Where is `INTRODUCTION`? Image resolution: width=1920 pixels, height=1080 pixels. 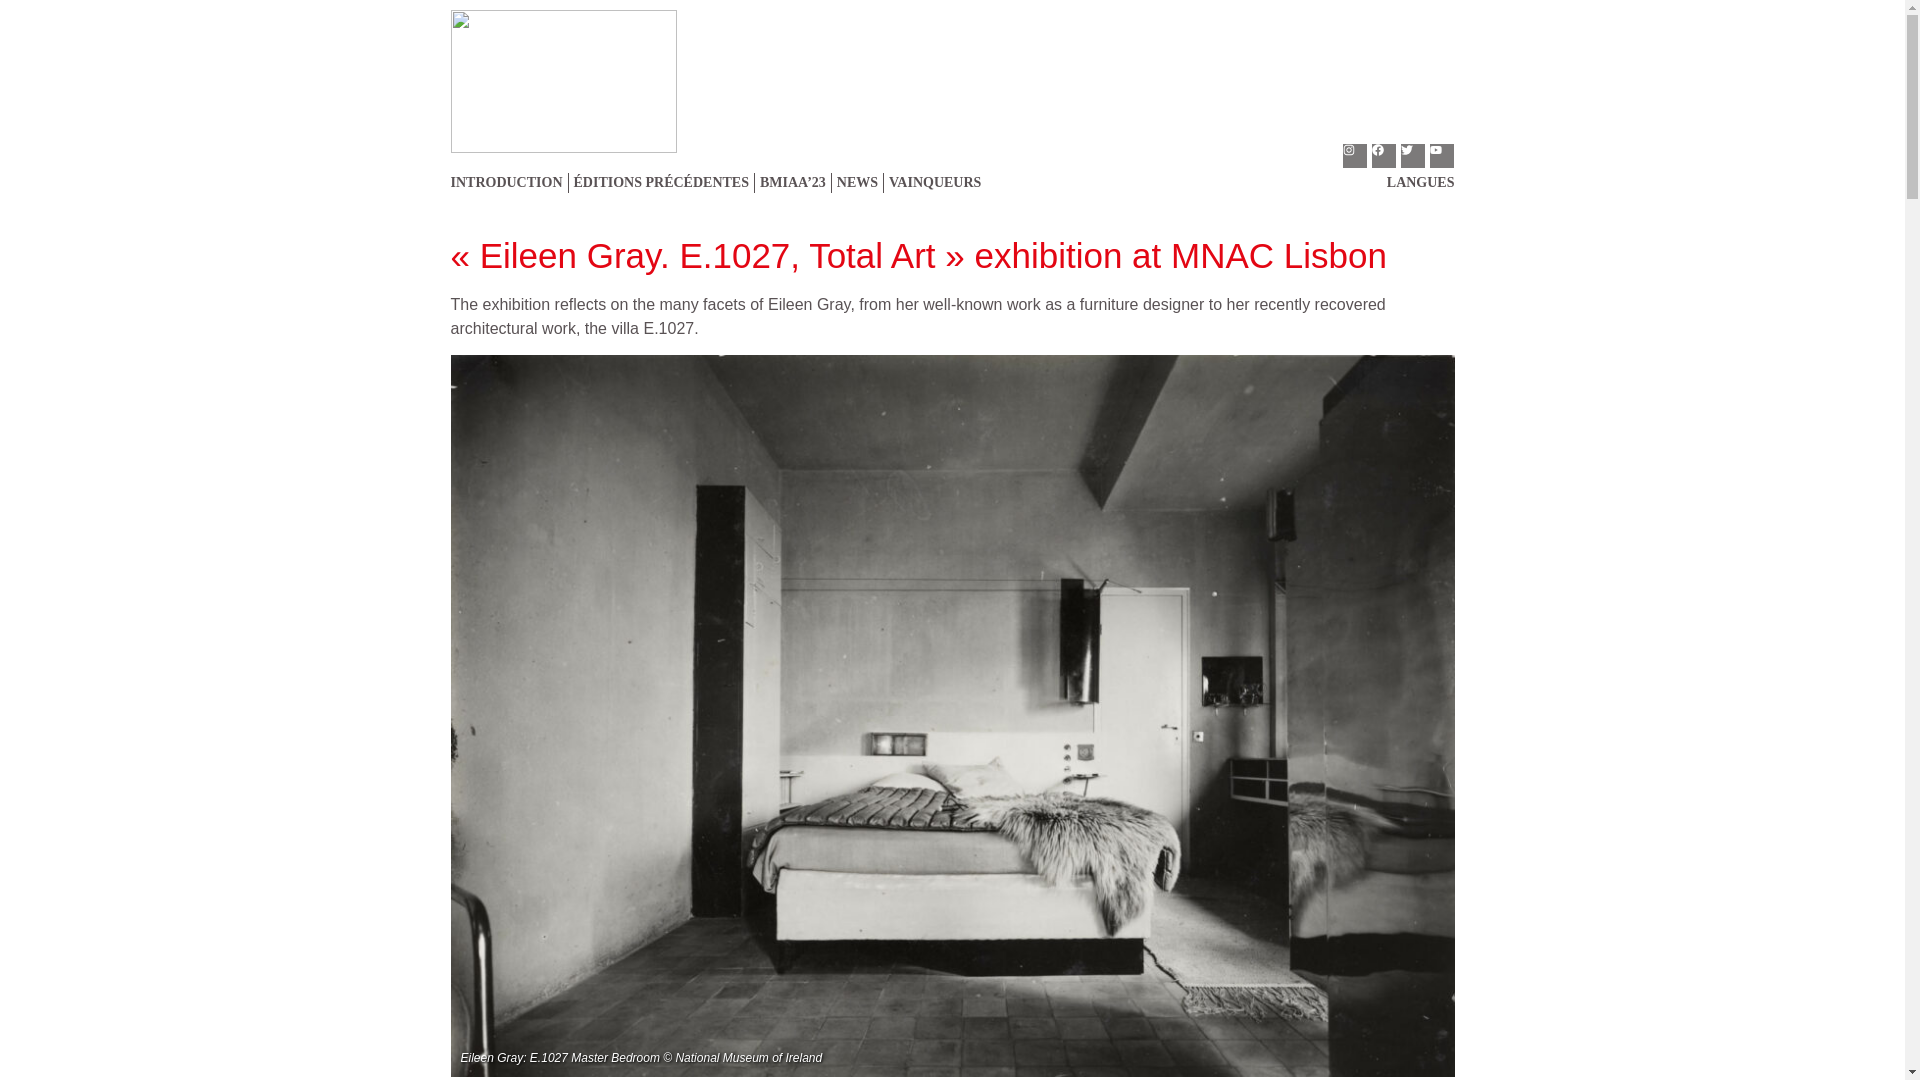 INTRODUCTION is located at coordinates (508, 188).